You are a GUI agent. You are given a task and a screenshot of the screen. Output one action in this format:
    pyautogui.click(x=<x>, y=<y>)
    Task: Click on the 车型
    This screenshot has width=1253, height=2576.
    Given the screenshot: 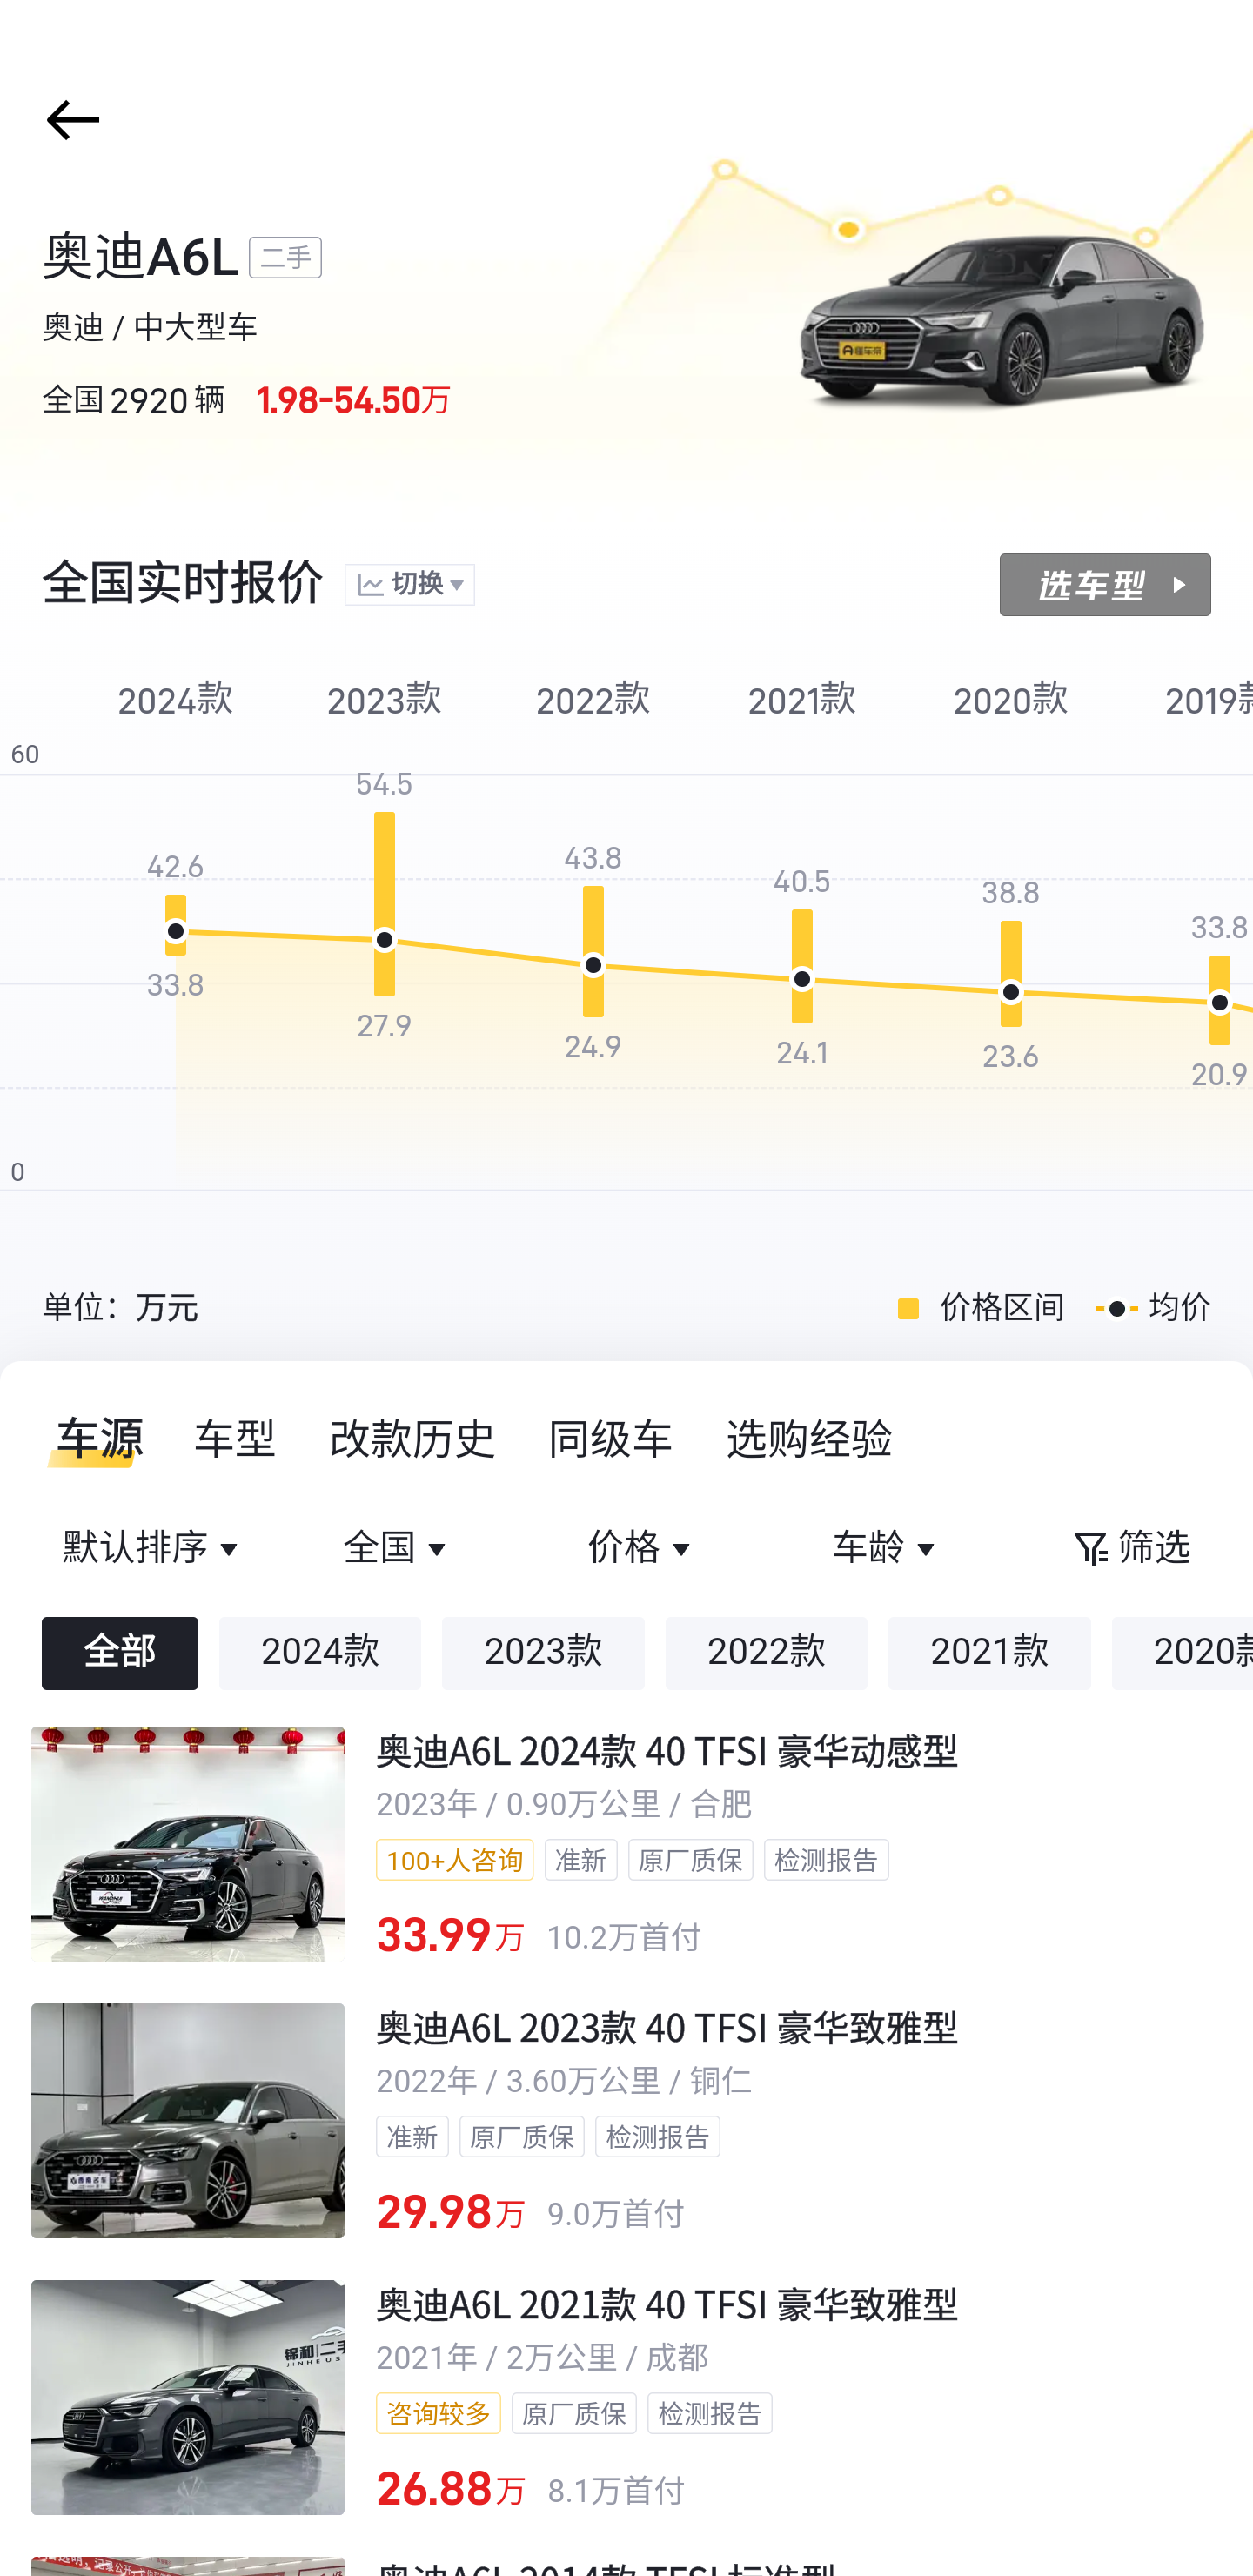 What is the action you would take?
    pyautogui.click(x=236, y=1439)
    